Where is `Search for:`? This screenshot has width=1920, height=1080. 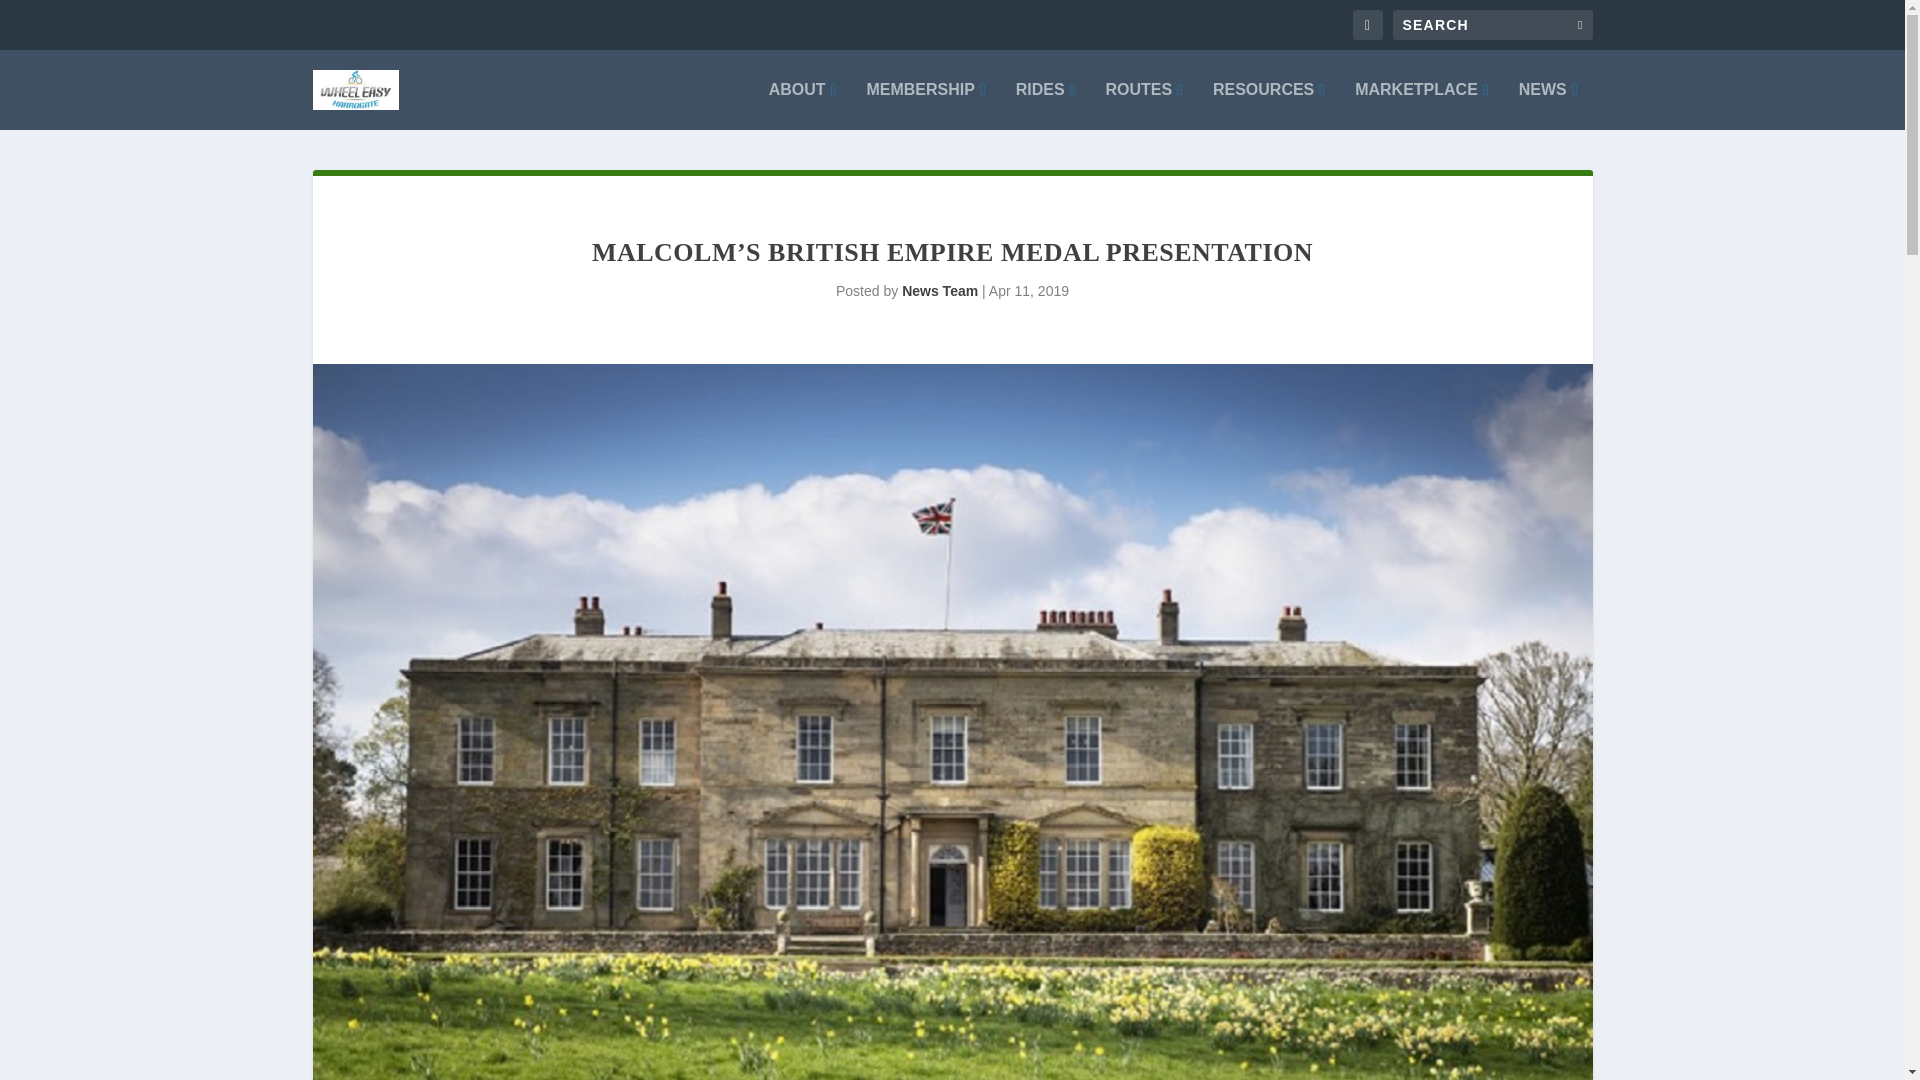
Search for: is located at coordinates (1492, 24).